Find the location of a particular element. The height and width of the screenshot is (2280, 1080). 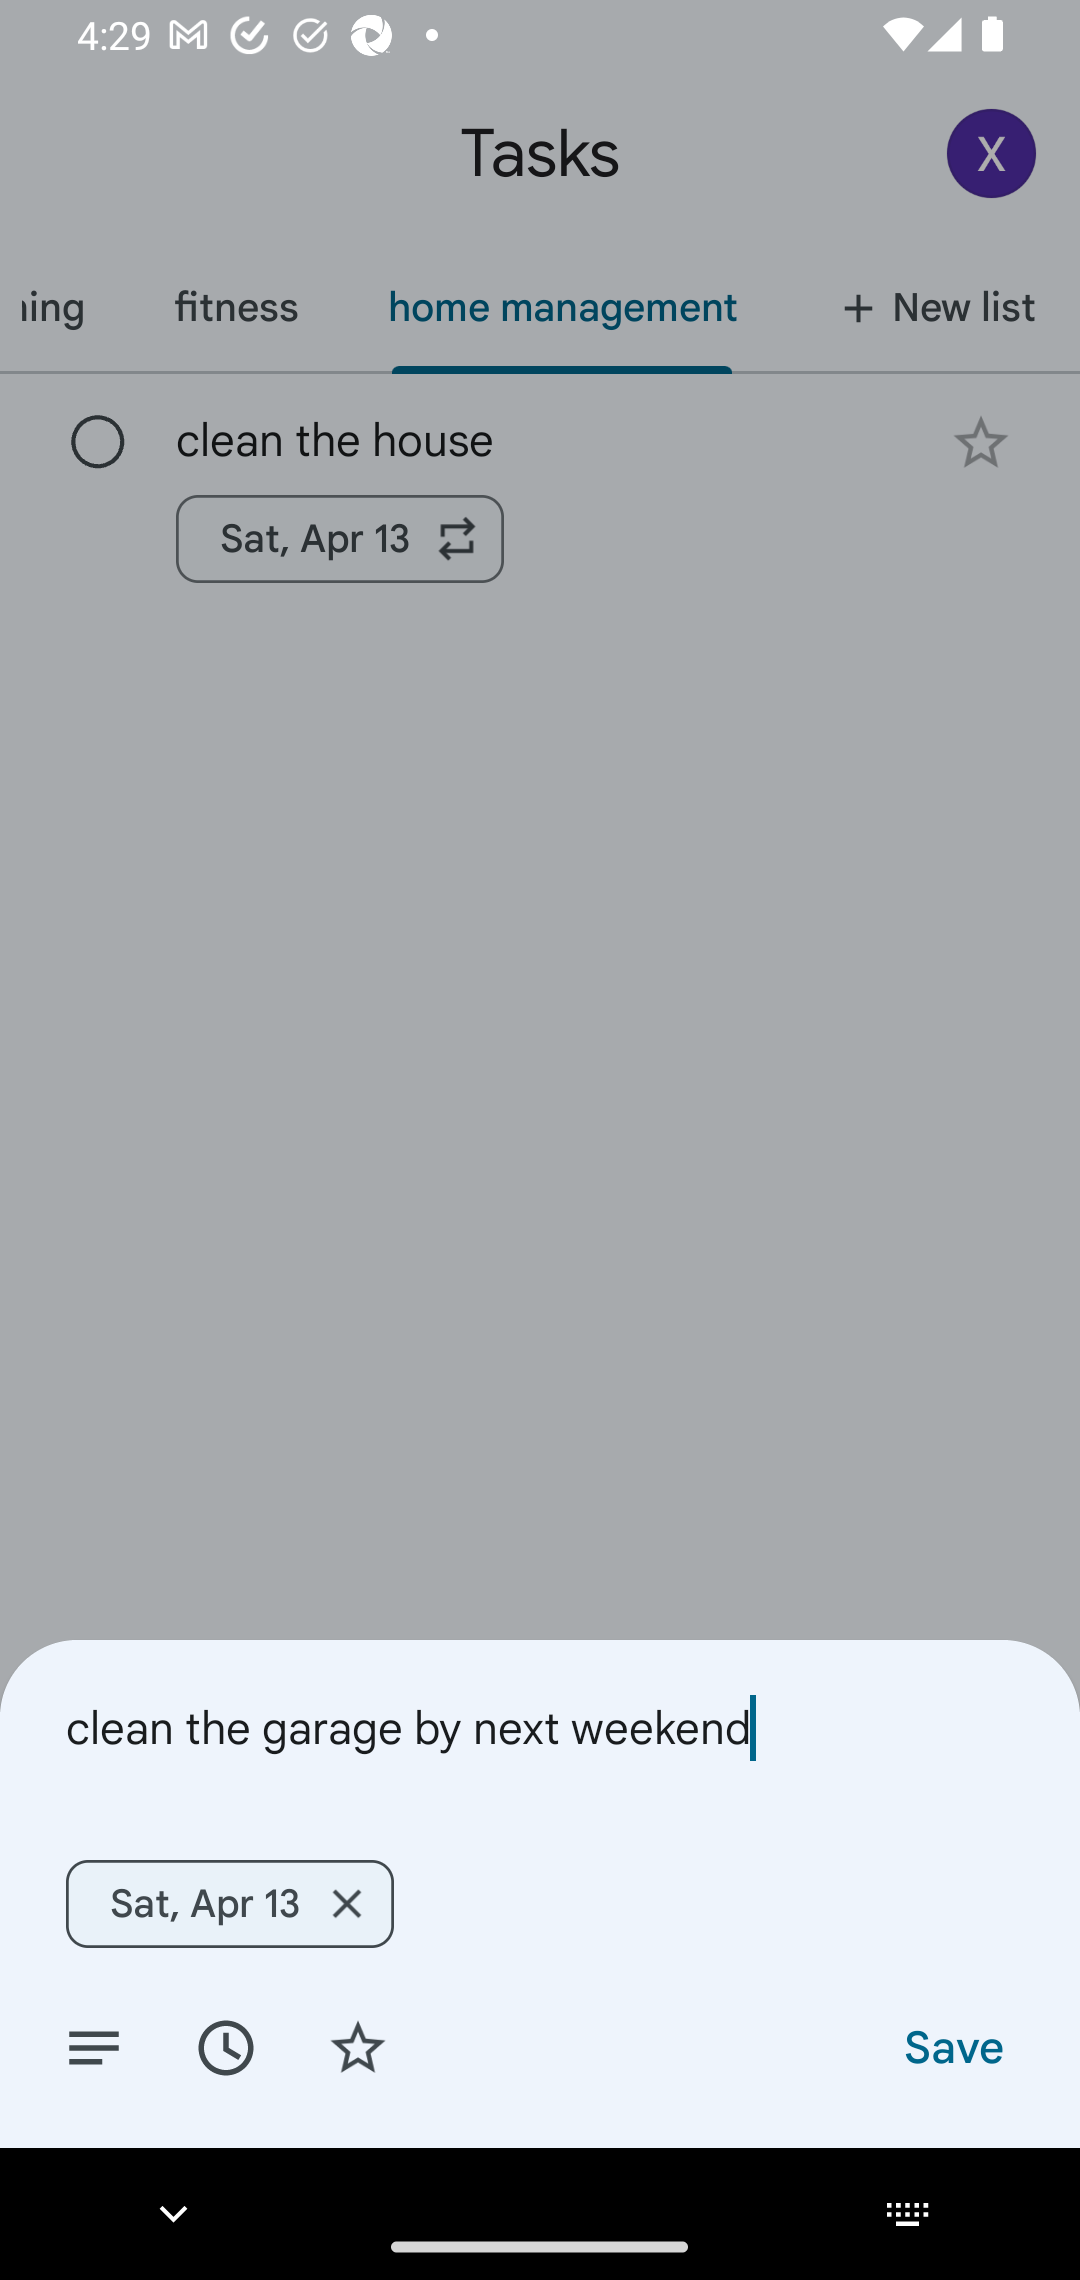

Add star is located at coordinates (358, 2046).